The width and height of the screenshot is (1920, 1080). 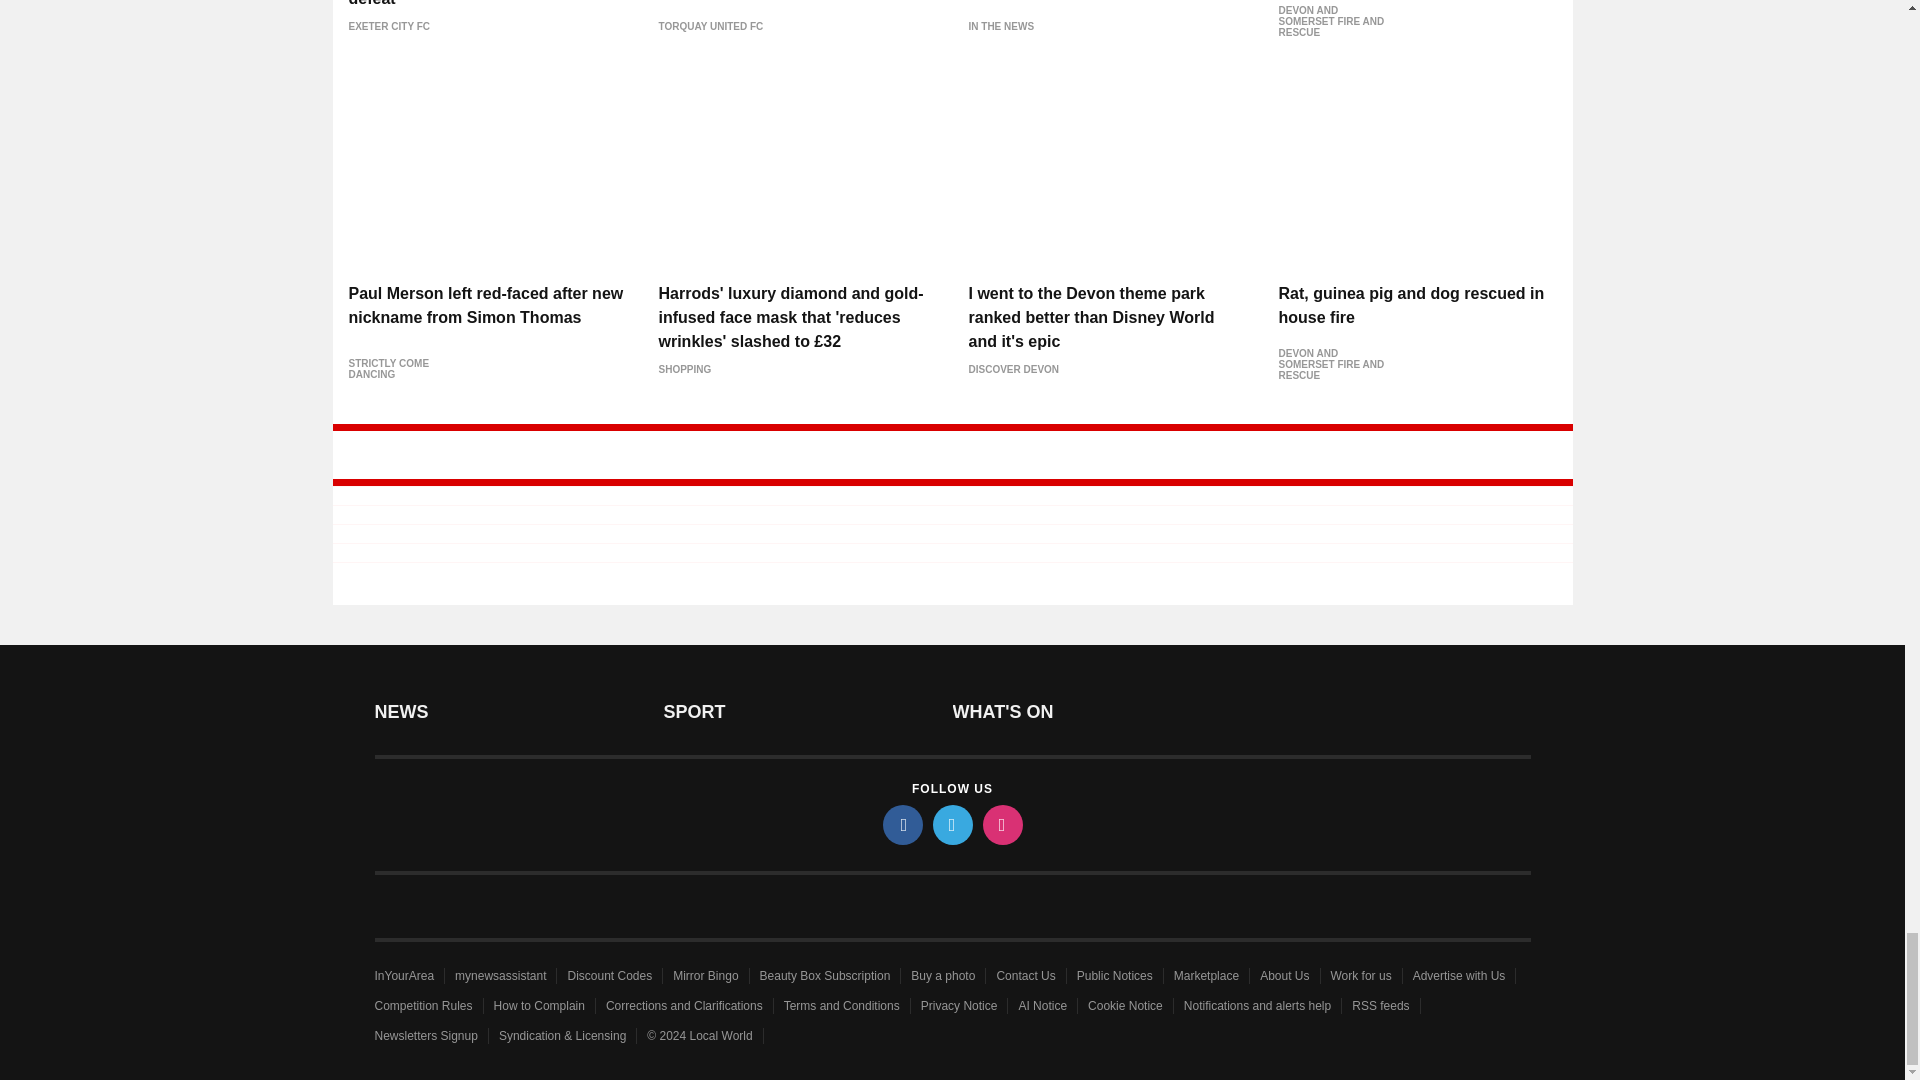 I want to click on facebook, so click(x=901, y=824).